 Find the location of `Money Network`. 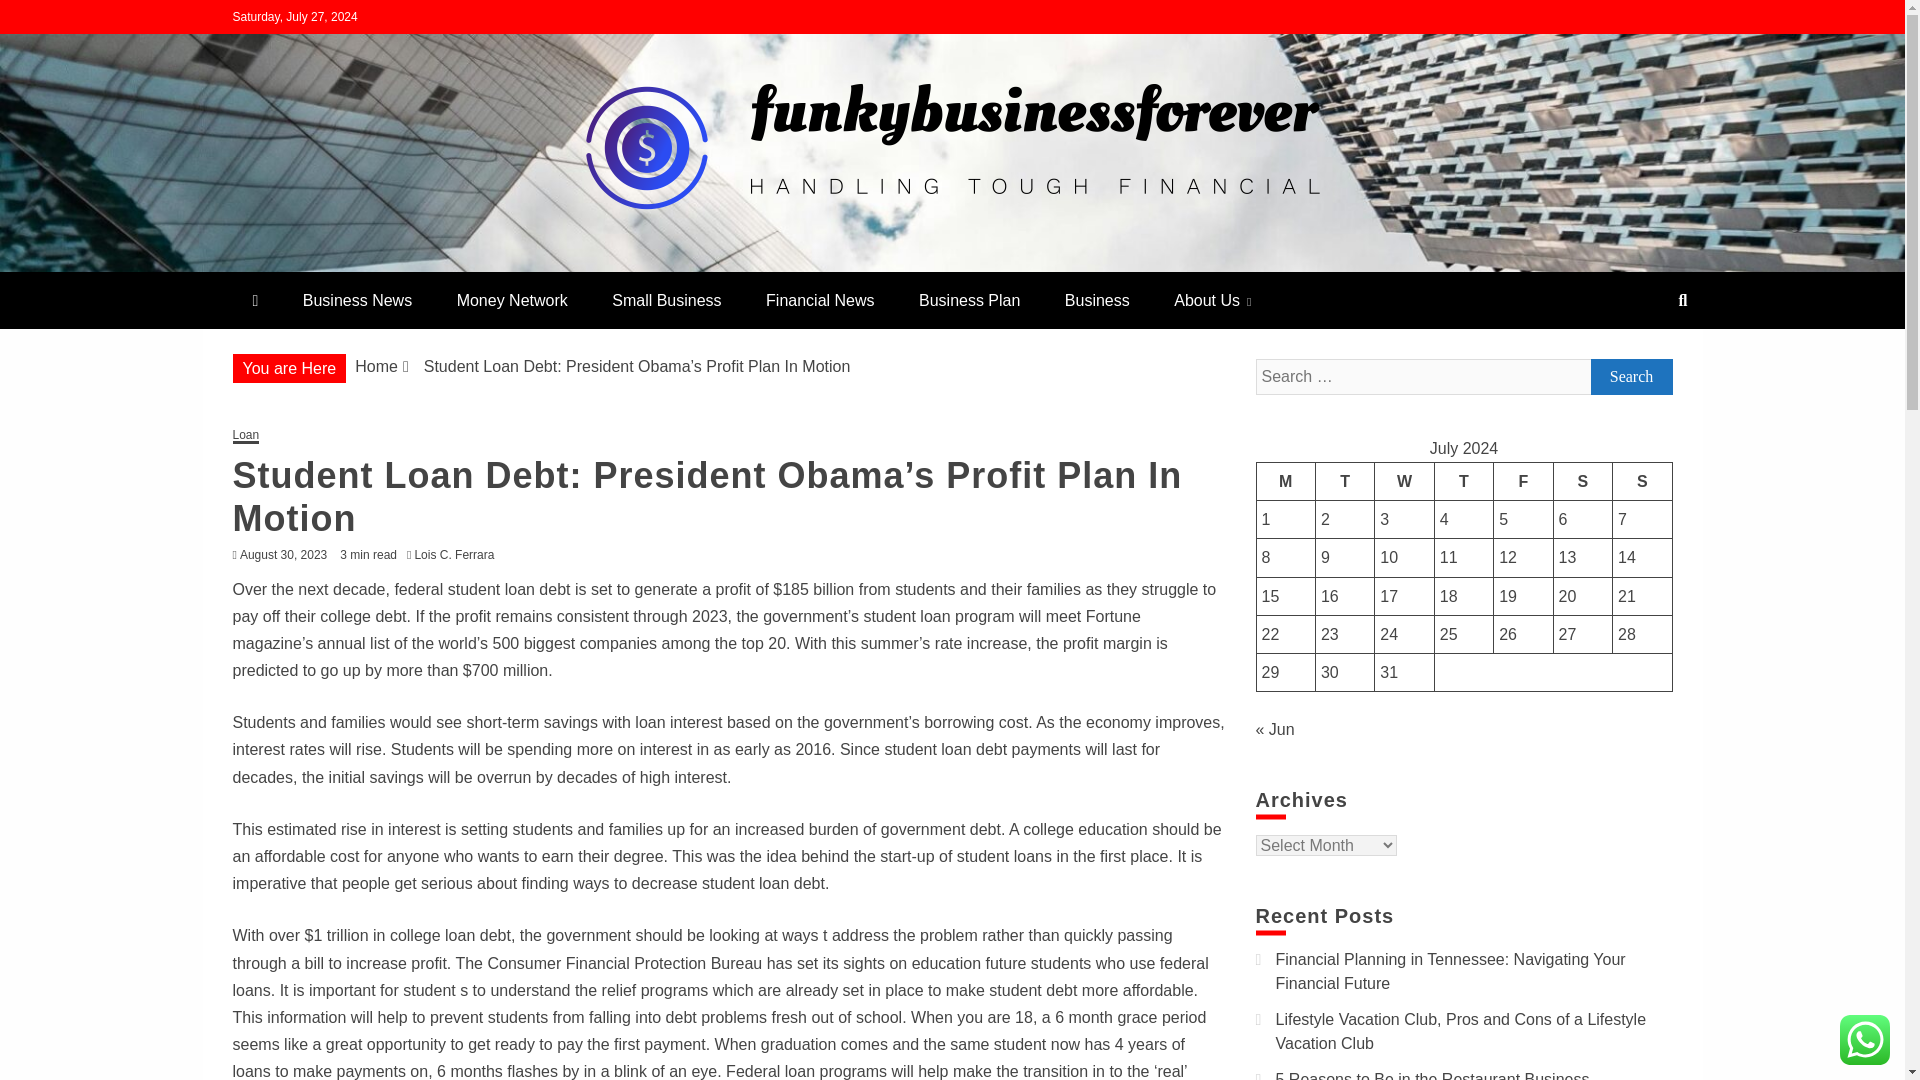

Money Network is located at coordinates (512, 300).